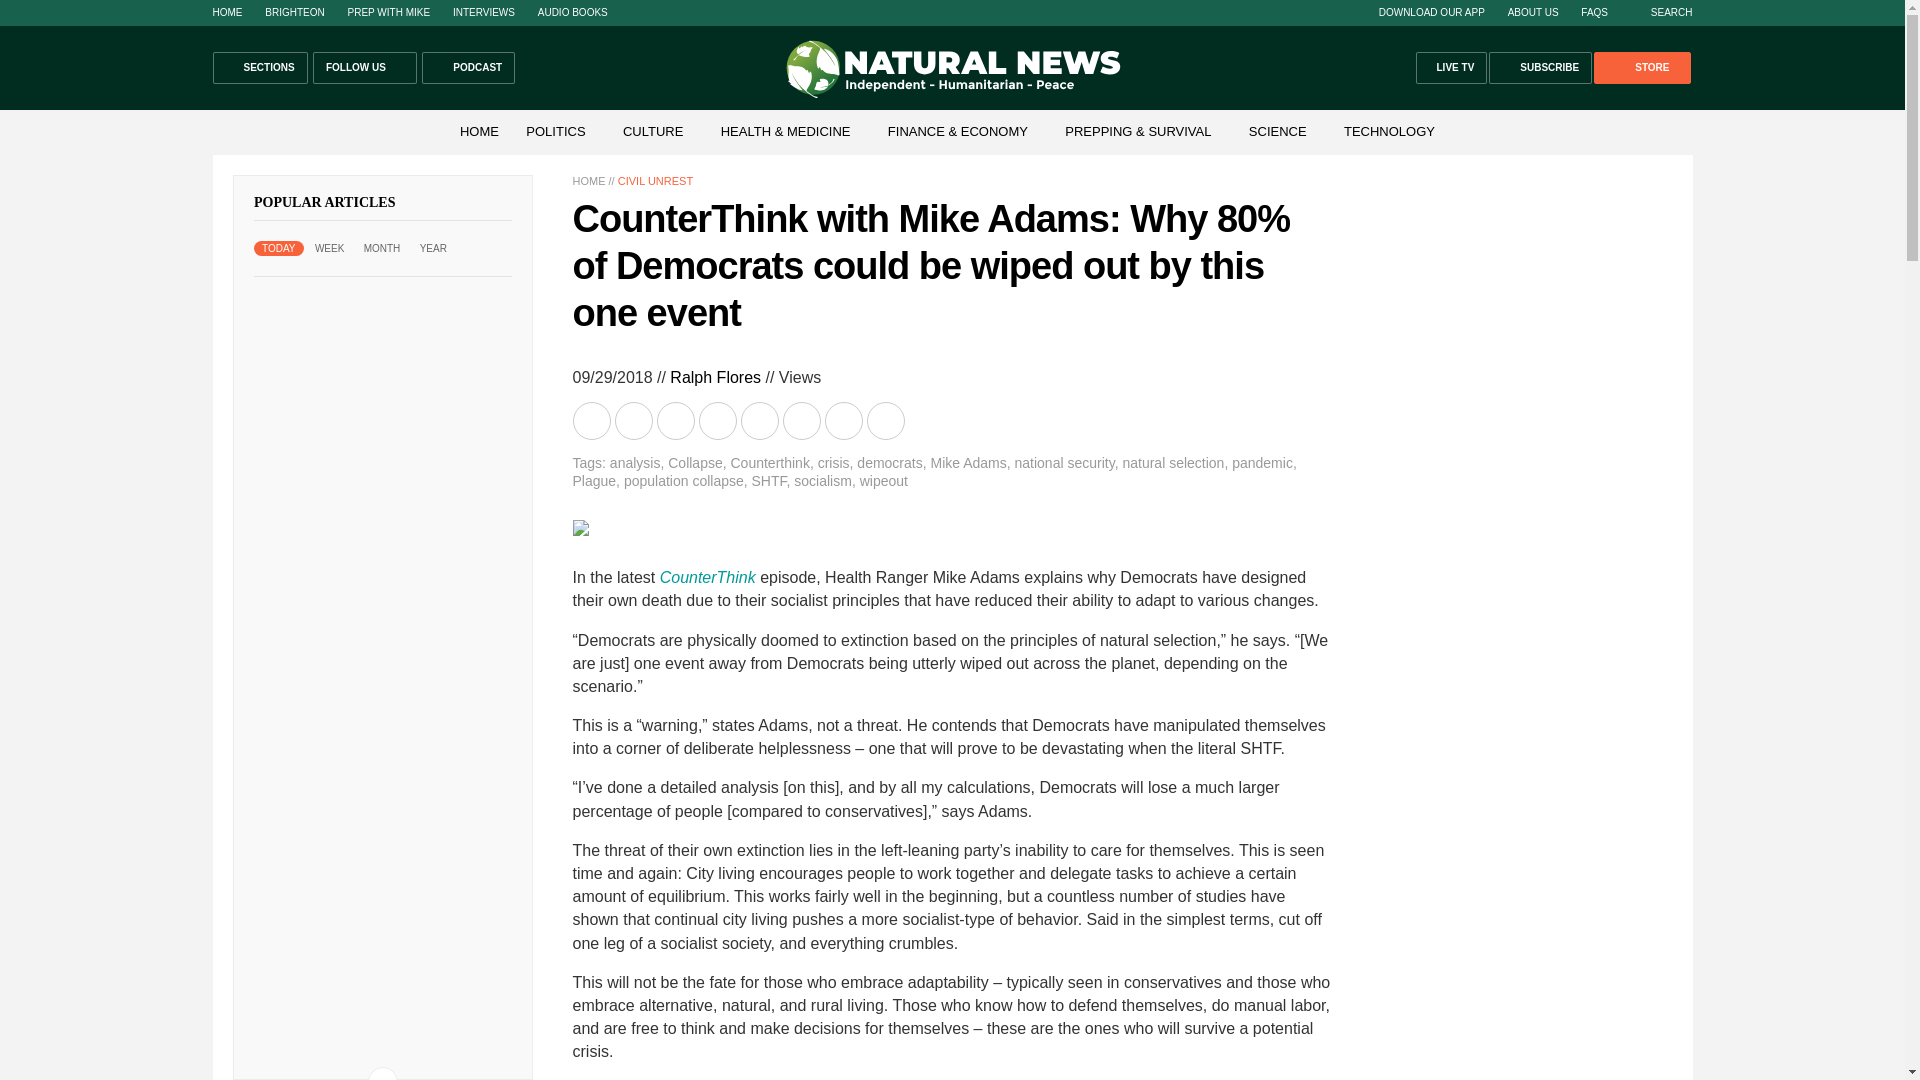 The height and width of the screenshot is (1080, 1920). What do you see at coordinates (593, 420) in the screenshot?
I see `Share on Brighteon.Social` at bounding box center [593, 420].